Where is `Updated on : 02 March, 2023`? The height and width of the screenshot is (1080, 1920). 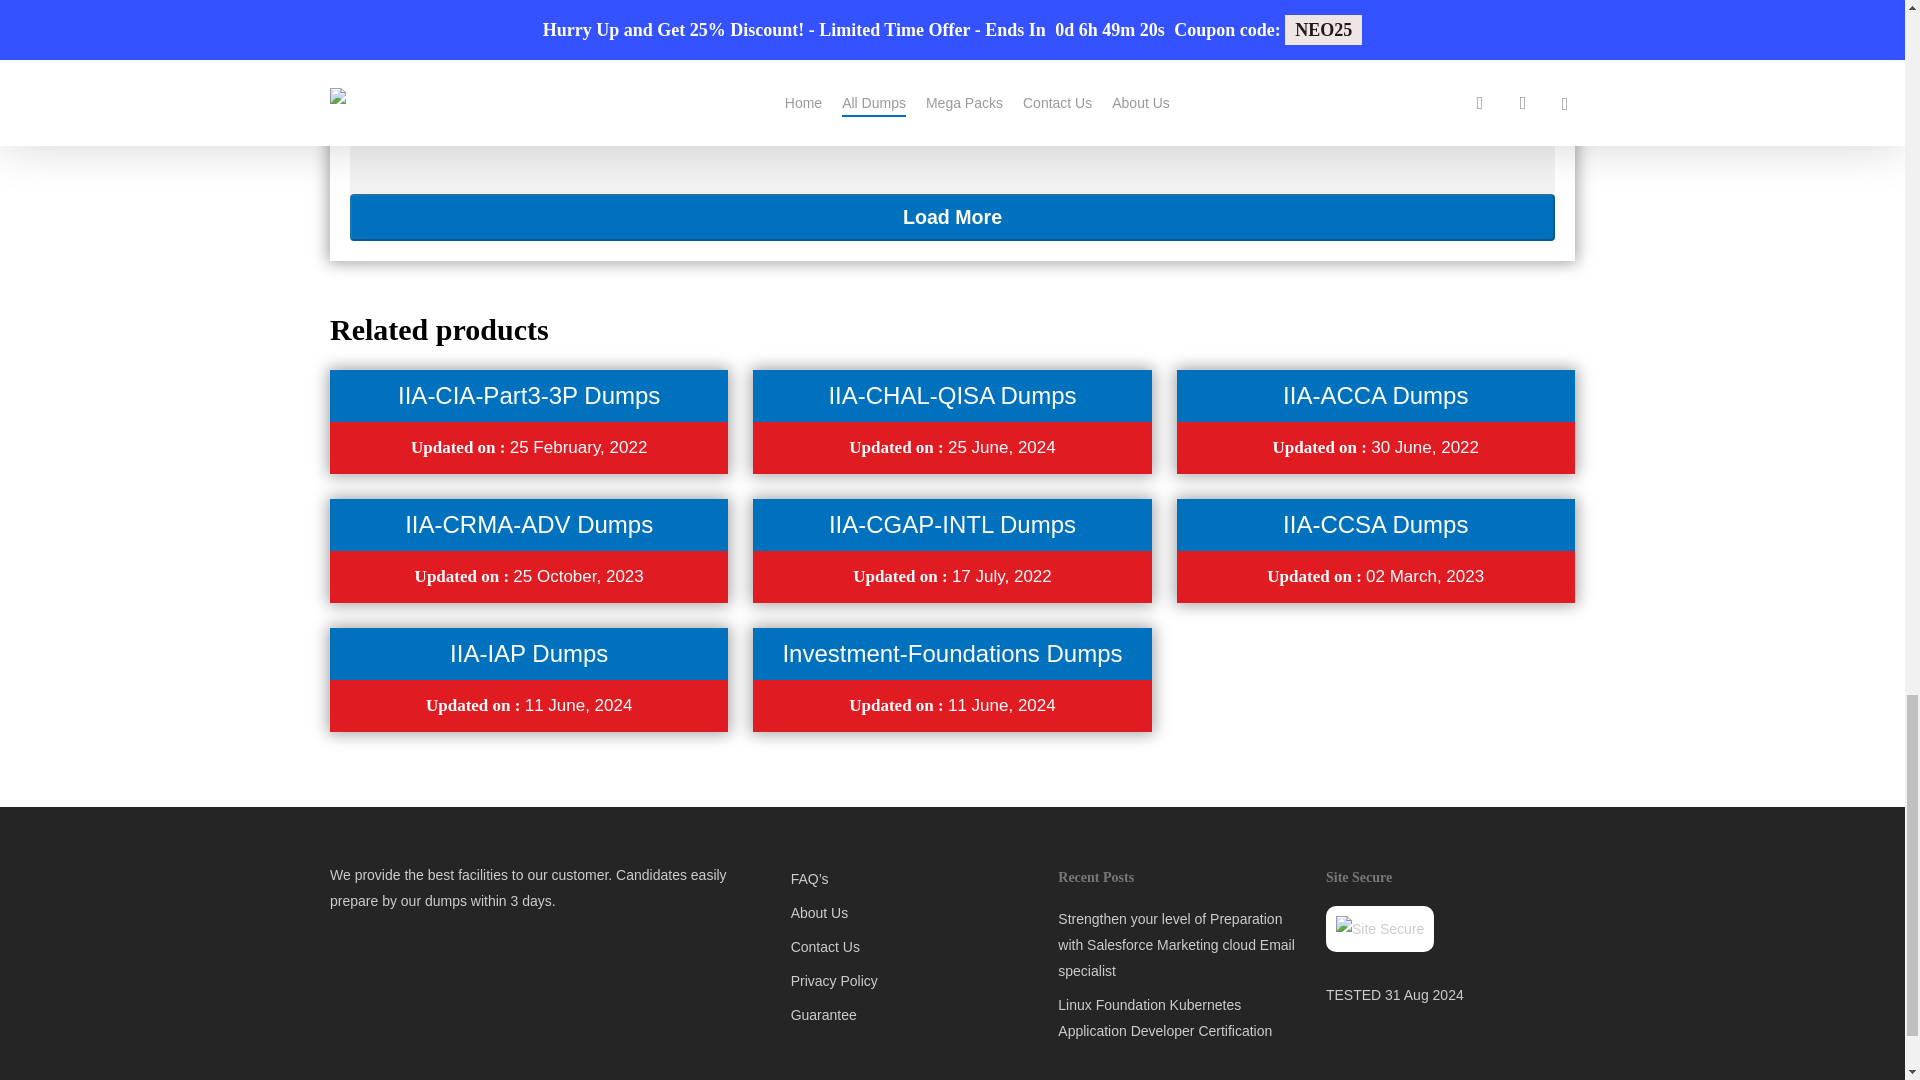
Updated on : 02 March, 2023 is located at coordinates (1376, 576).